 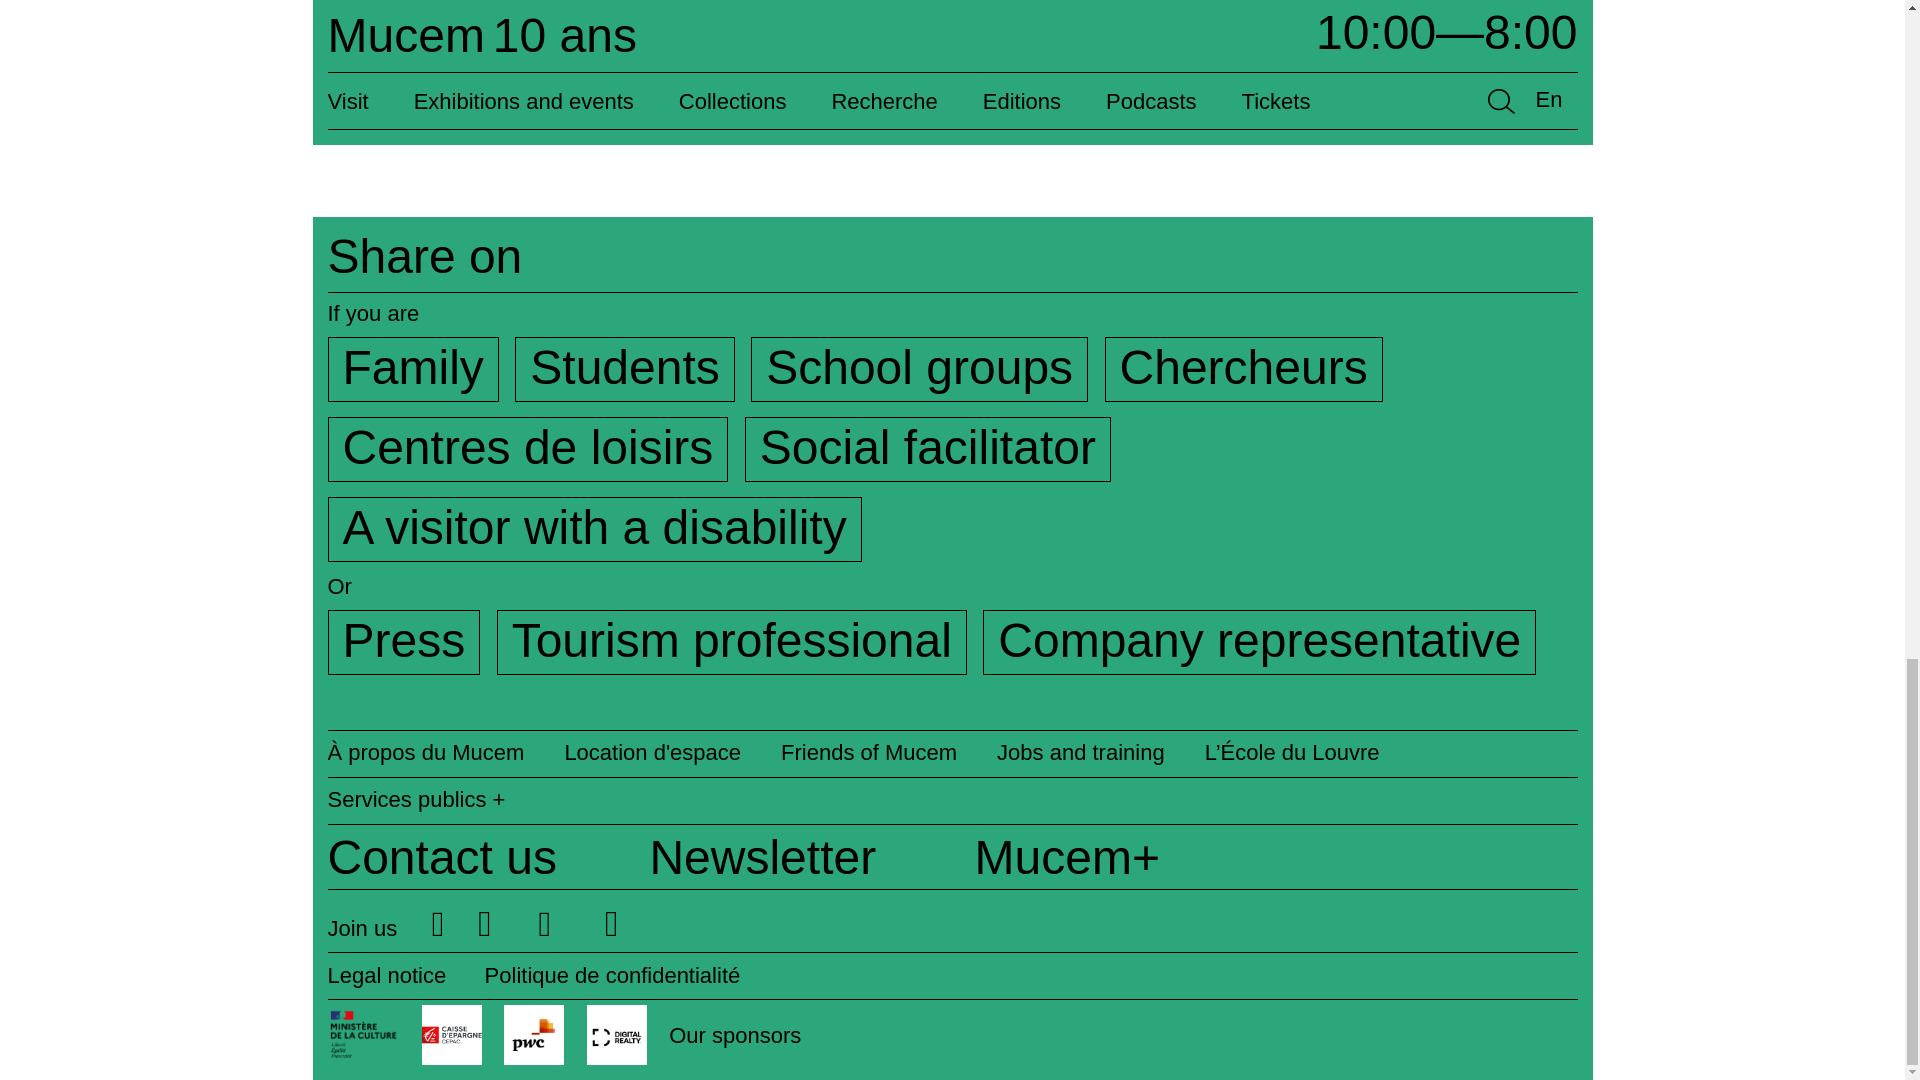 What do you see at coordinates (404, 642) in the screenshot?
I see `Presse` at bounding box center [404, 642].